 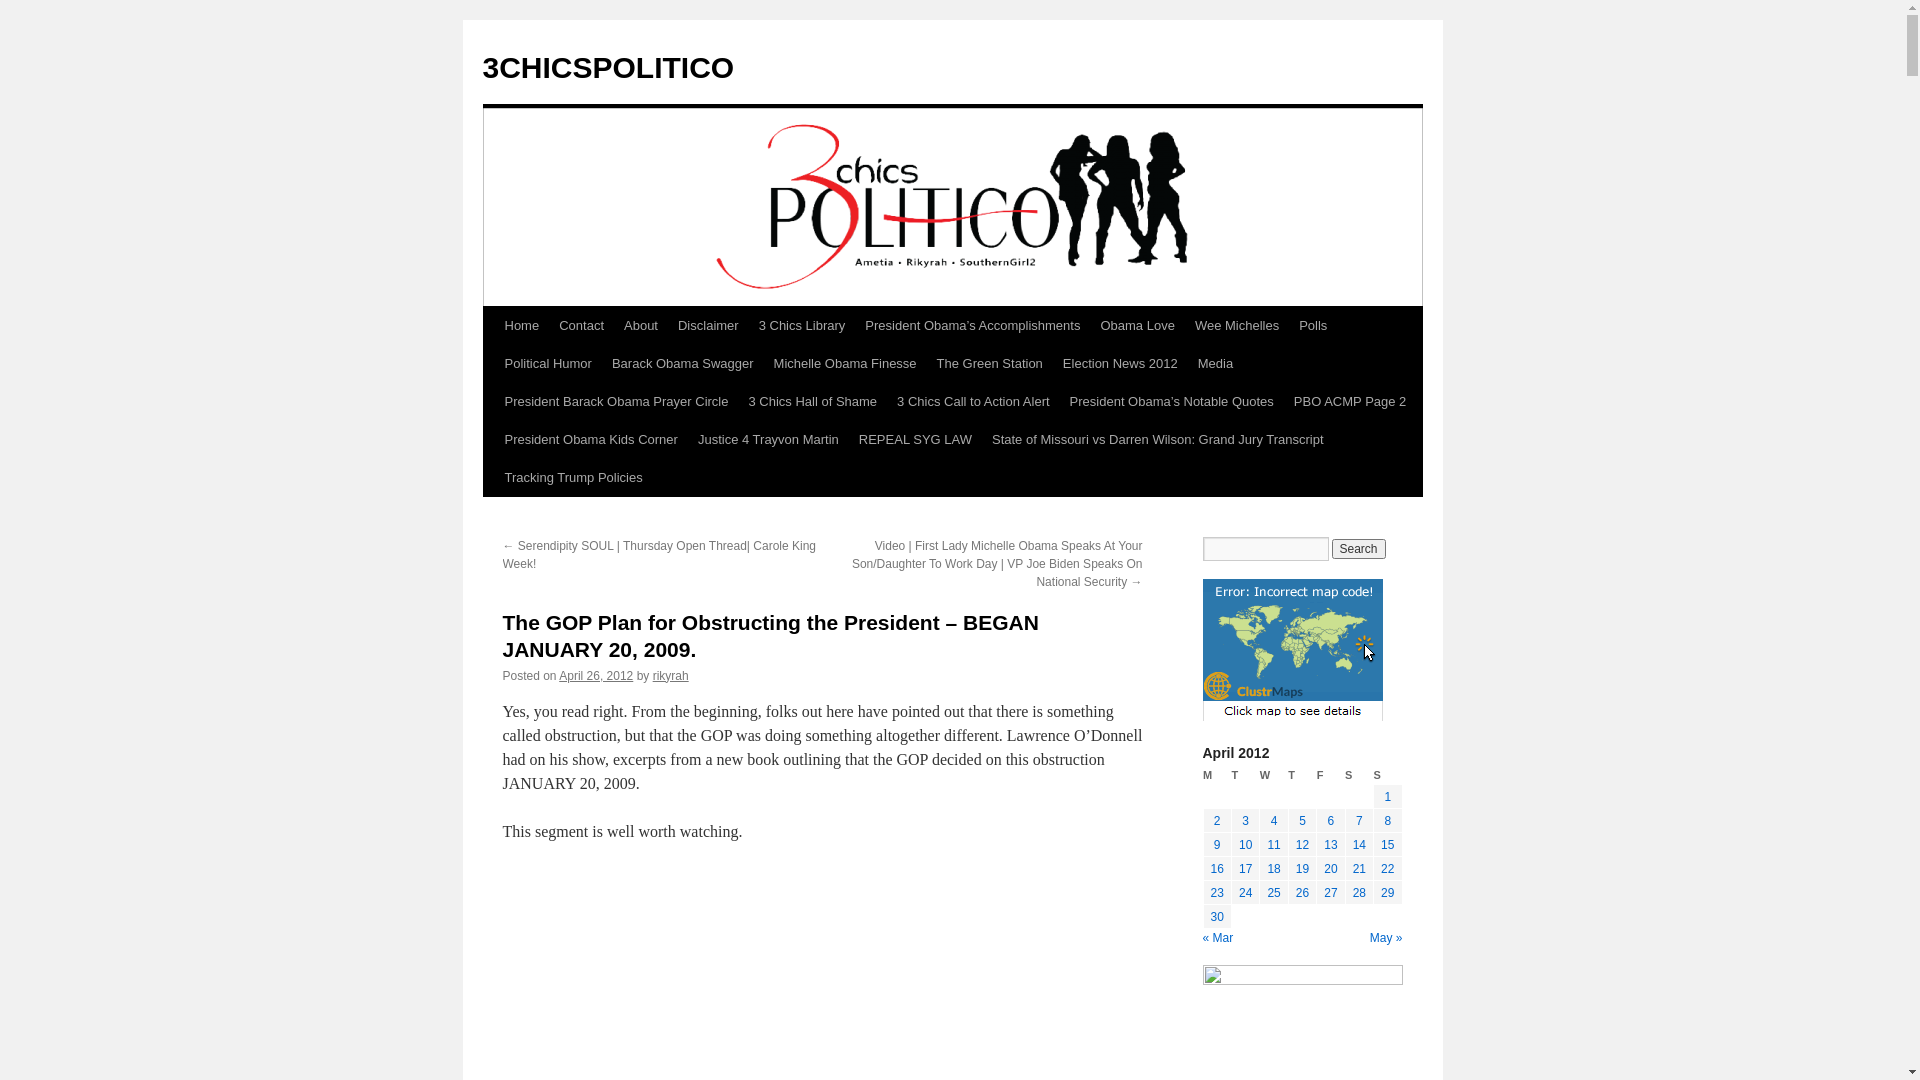 What do you see at coordinates (1246, 821) in the screenshot?
I see `3` at bounding box center [1246, 821].